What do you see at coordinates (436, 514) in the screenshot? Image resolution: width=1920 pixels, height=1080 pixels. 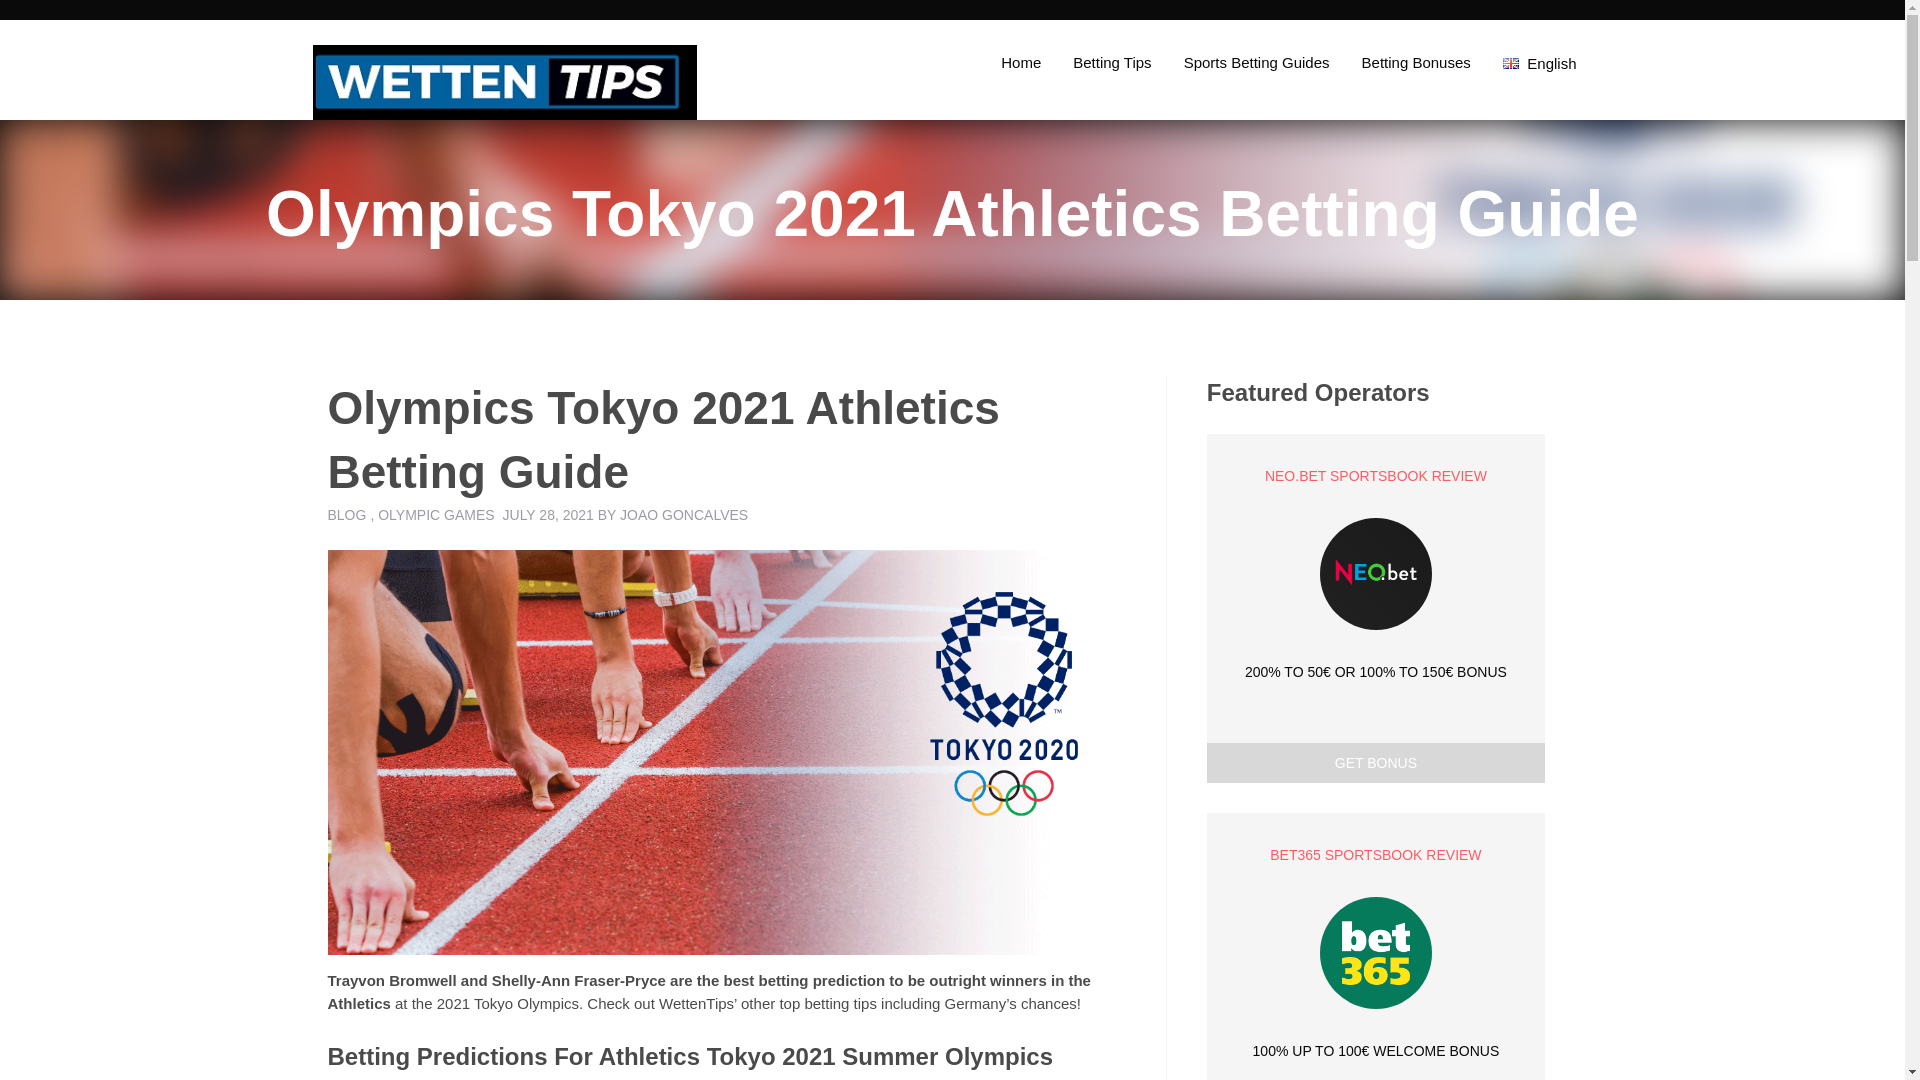 I see `OLYMPIC GAMES` at bounding box center [436, 514].